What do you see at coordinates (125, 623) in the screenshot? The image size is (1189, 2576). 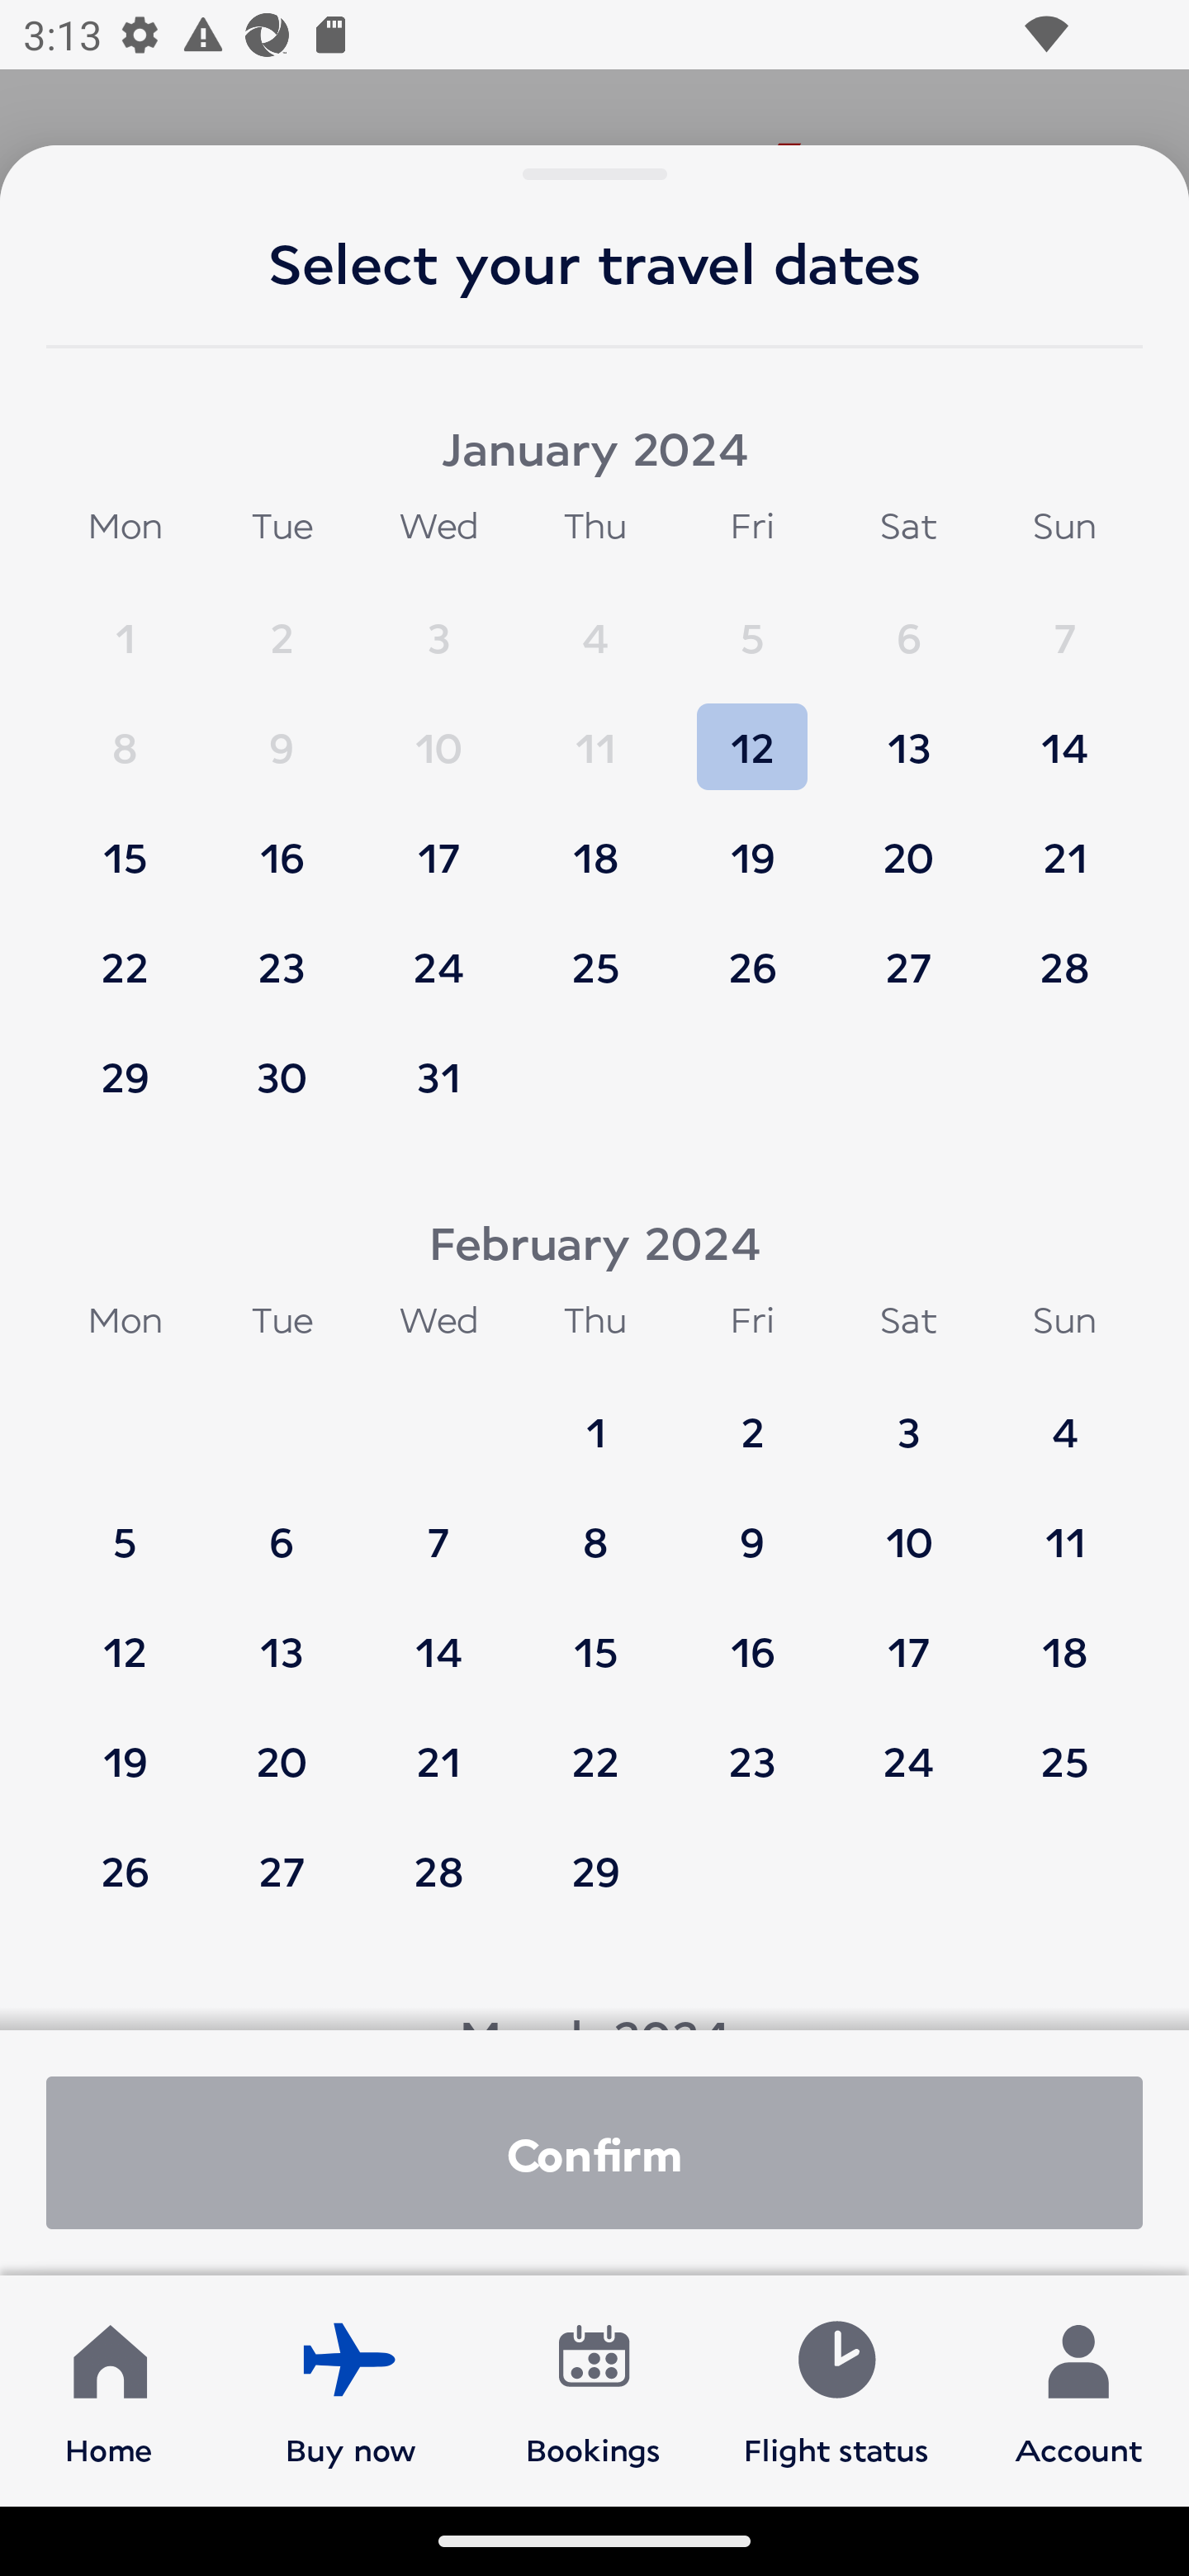 I see `1` at bounding box center [125, 623].